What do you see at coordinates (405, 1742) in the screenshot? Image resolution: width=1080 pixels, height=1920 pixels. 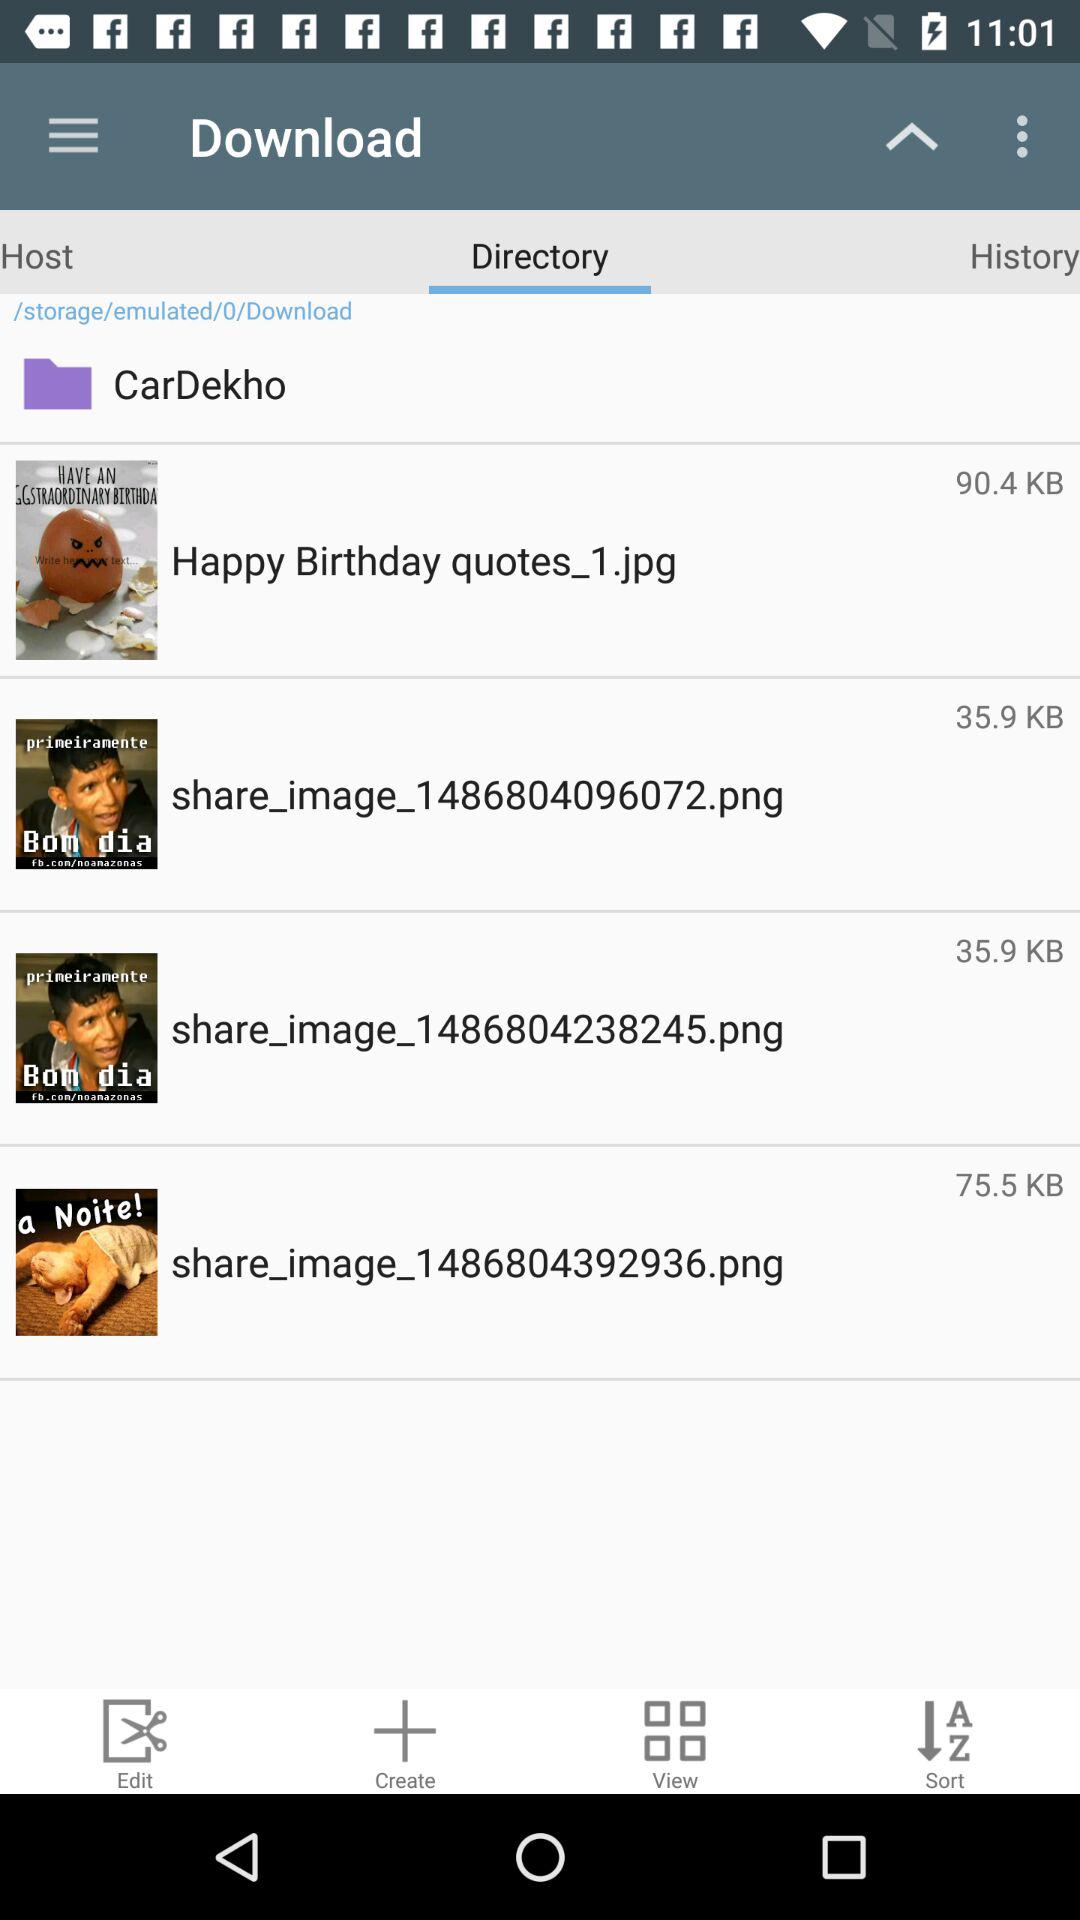 I see `create new compressed file` at bounding box center [405, 1742].